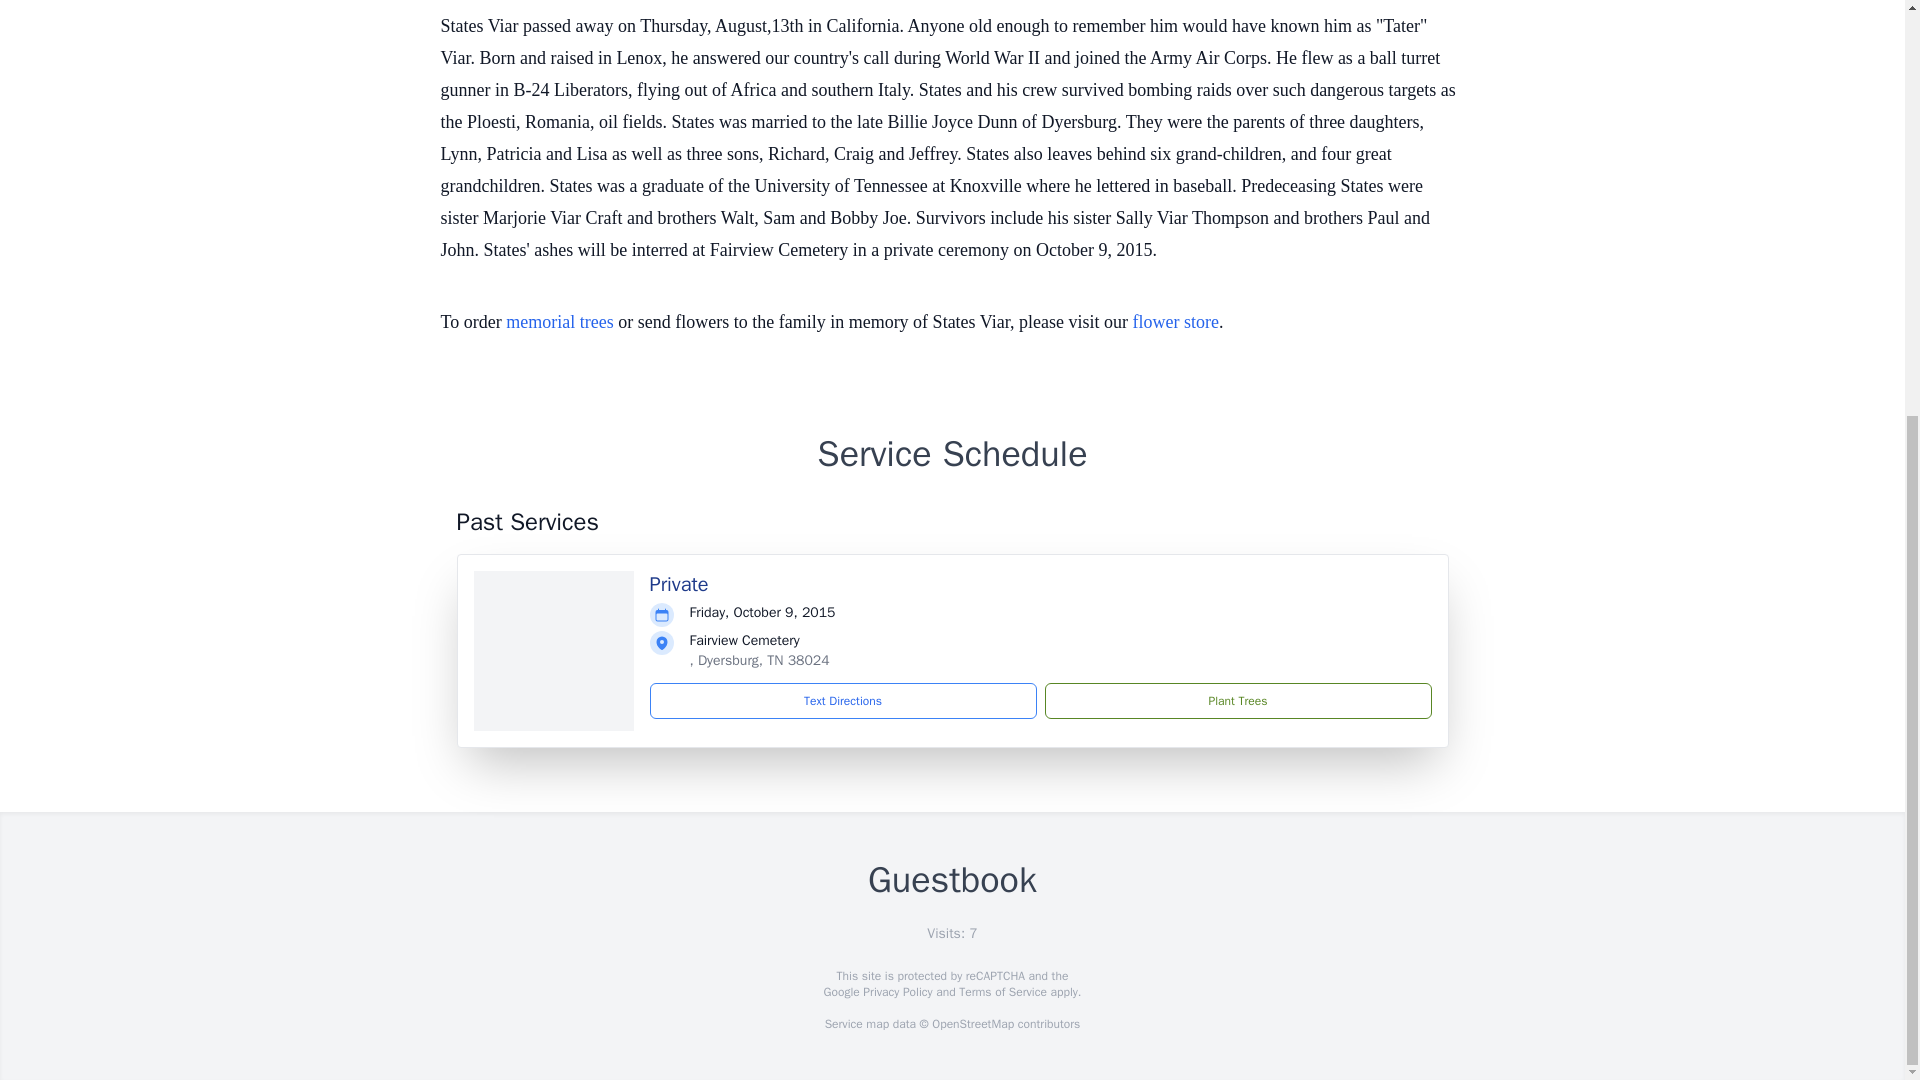  What do you see at coordinates (896, 992) in the screenshot?
I see `Privacy Policy` at bounding box center [896, 992].